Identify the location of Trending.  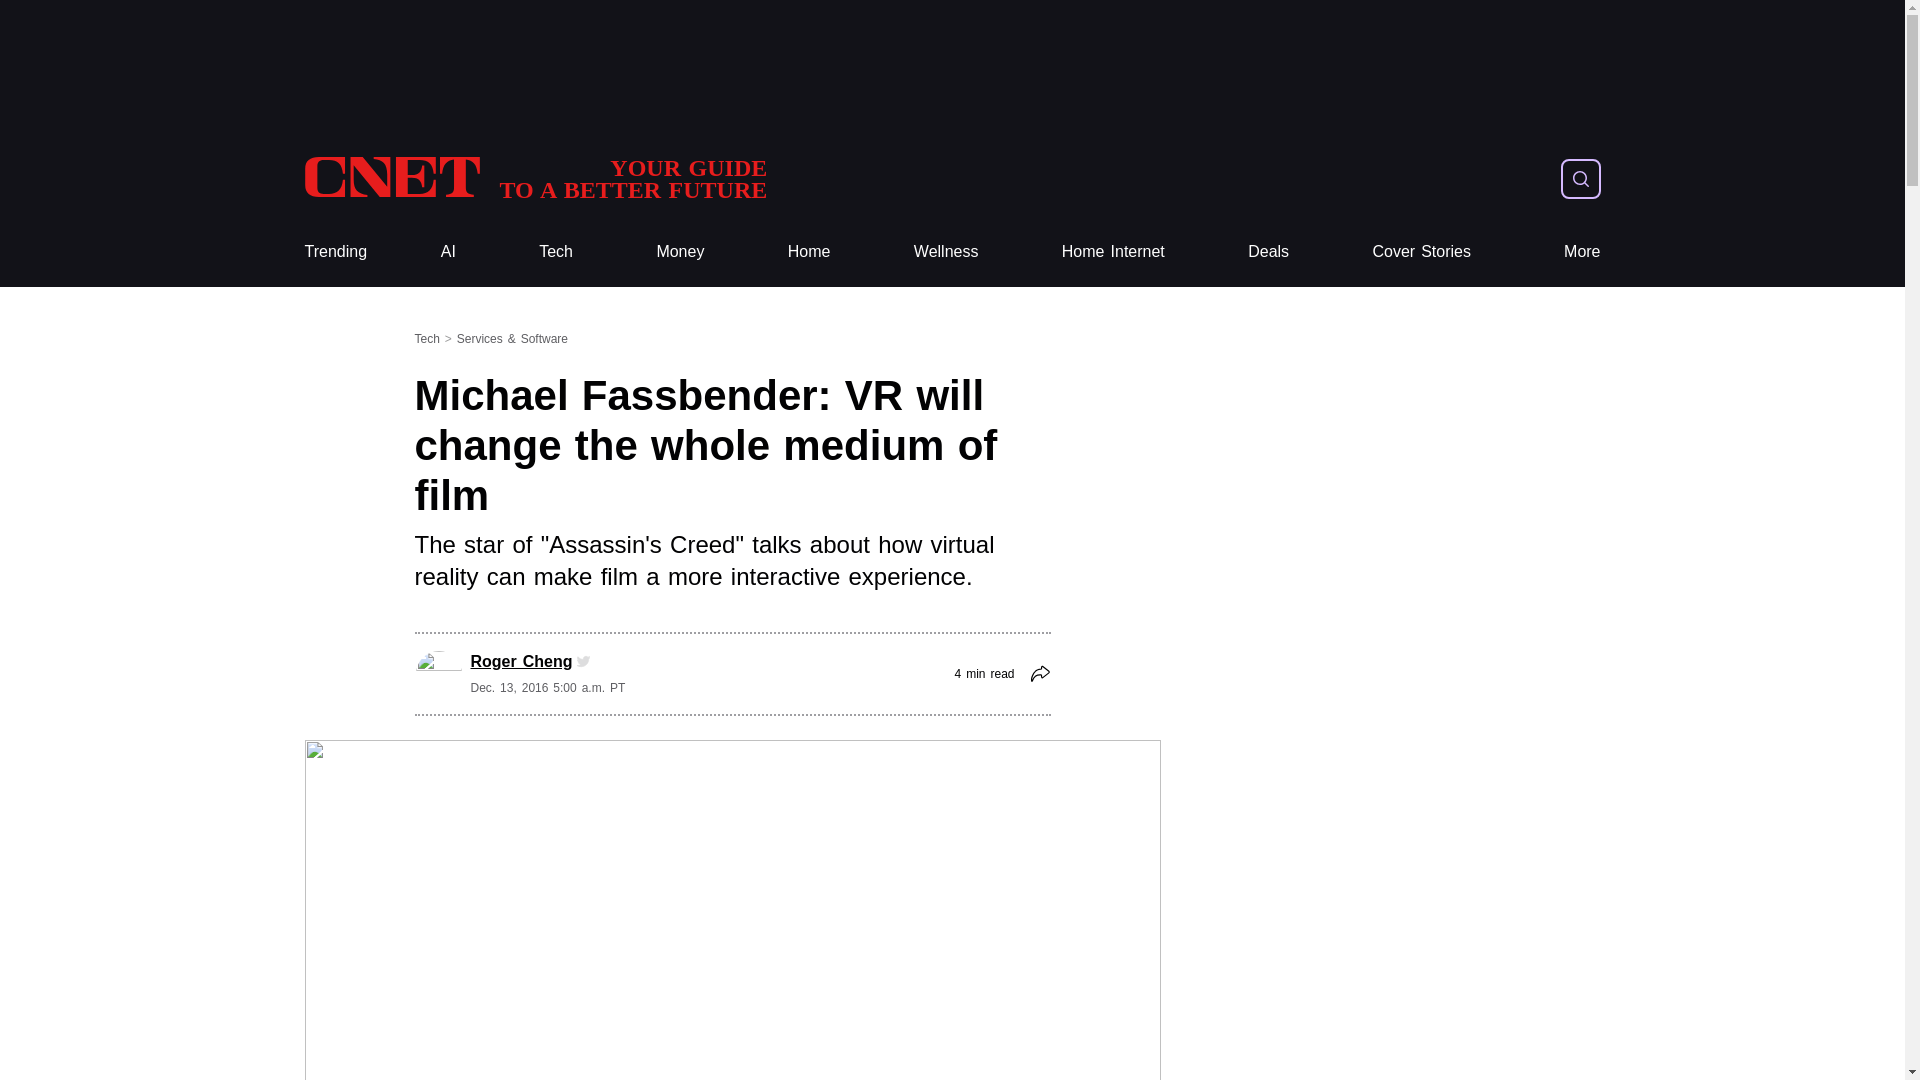
(334, 252).